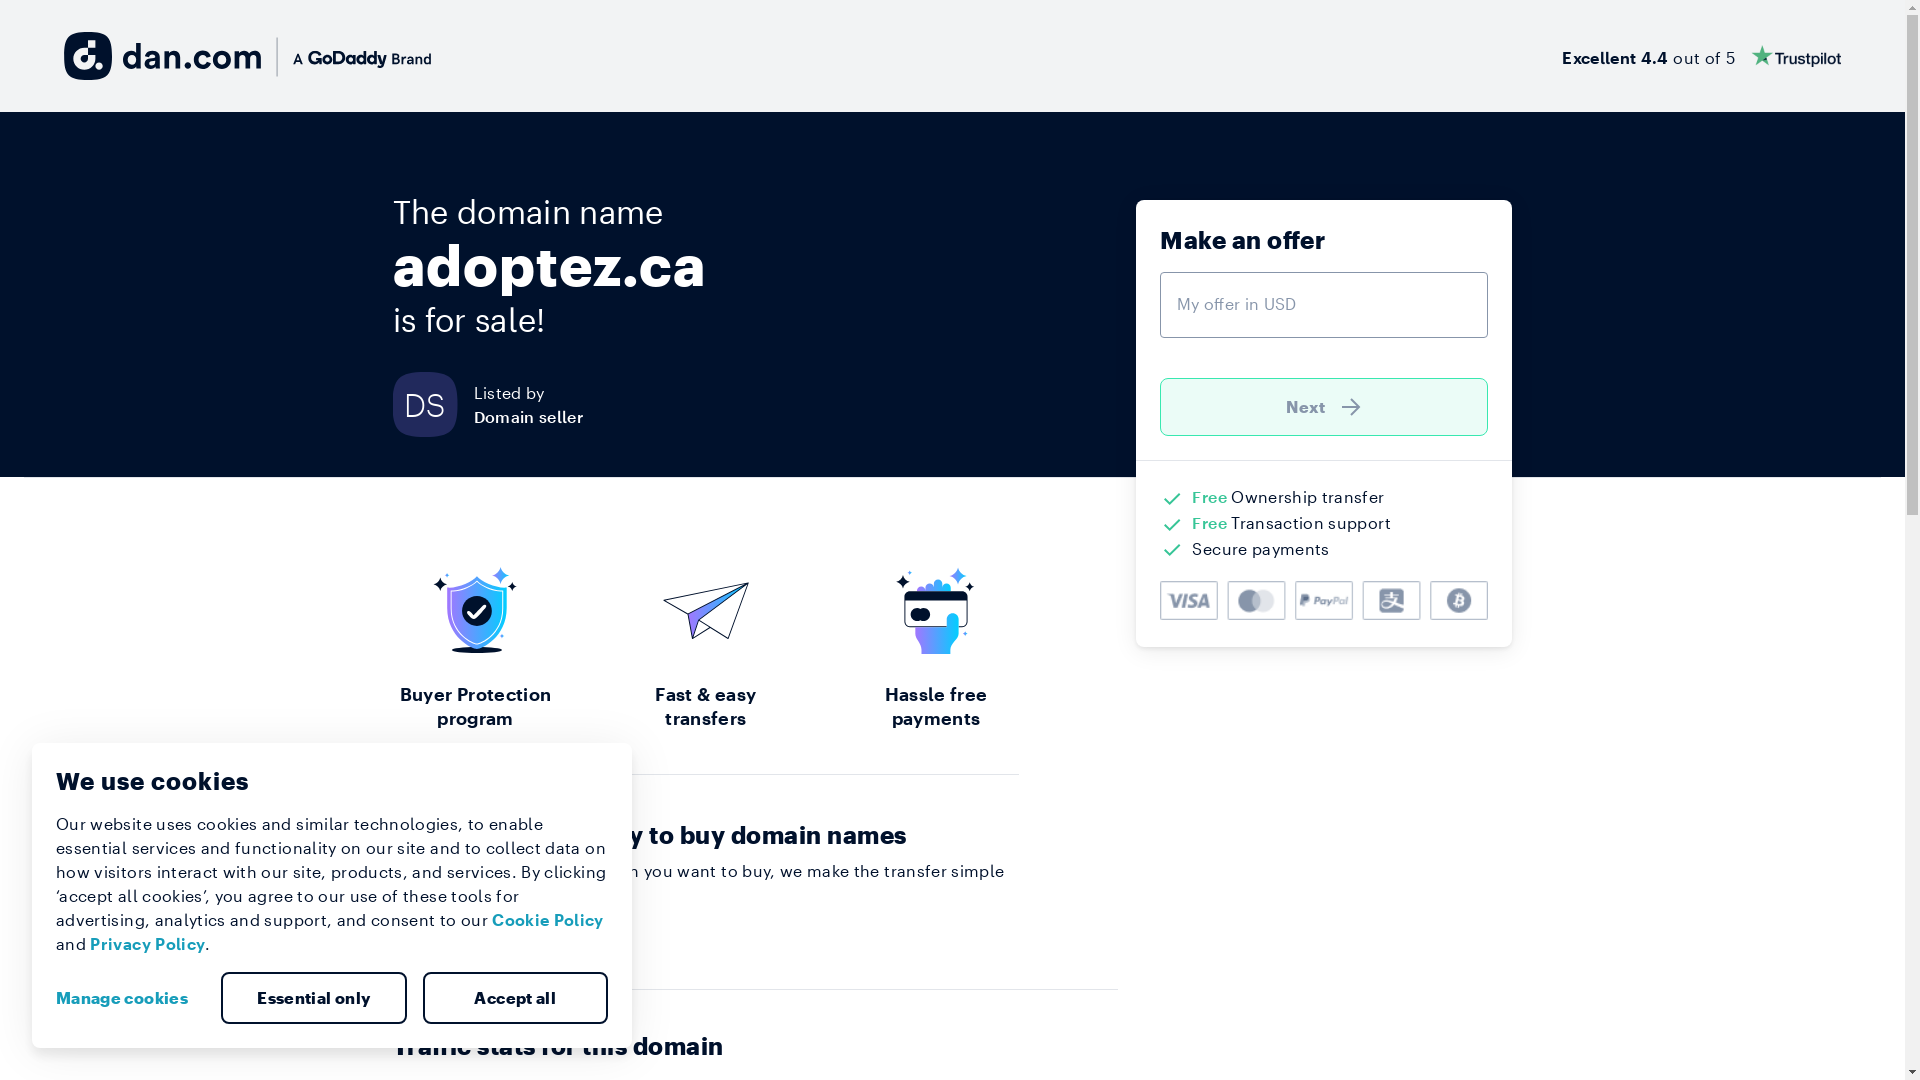  Describe the element at coordinates (548, 920) in the screenshot. I see `Cookie Policy` at that location.